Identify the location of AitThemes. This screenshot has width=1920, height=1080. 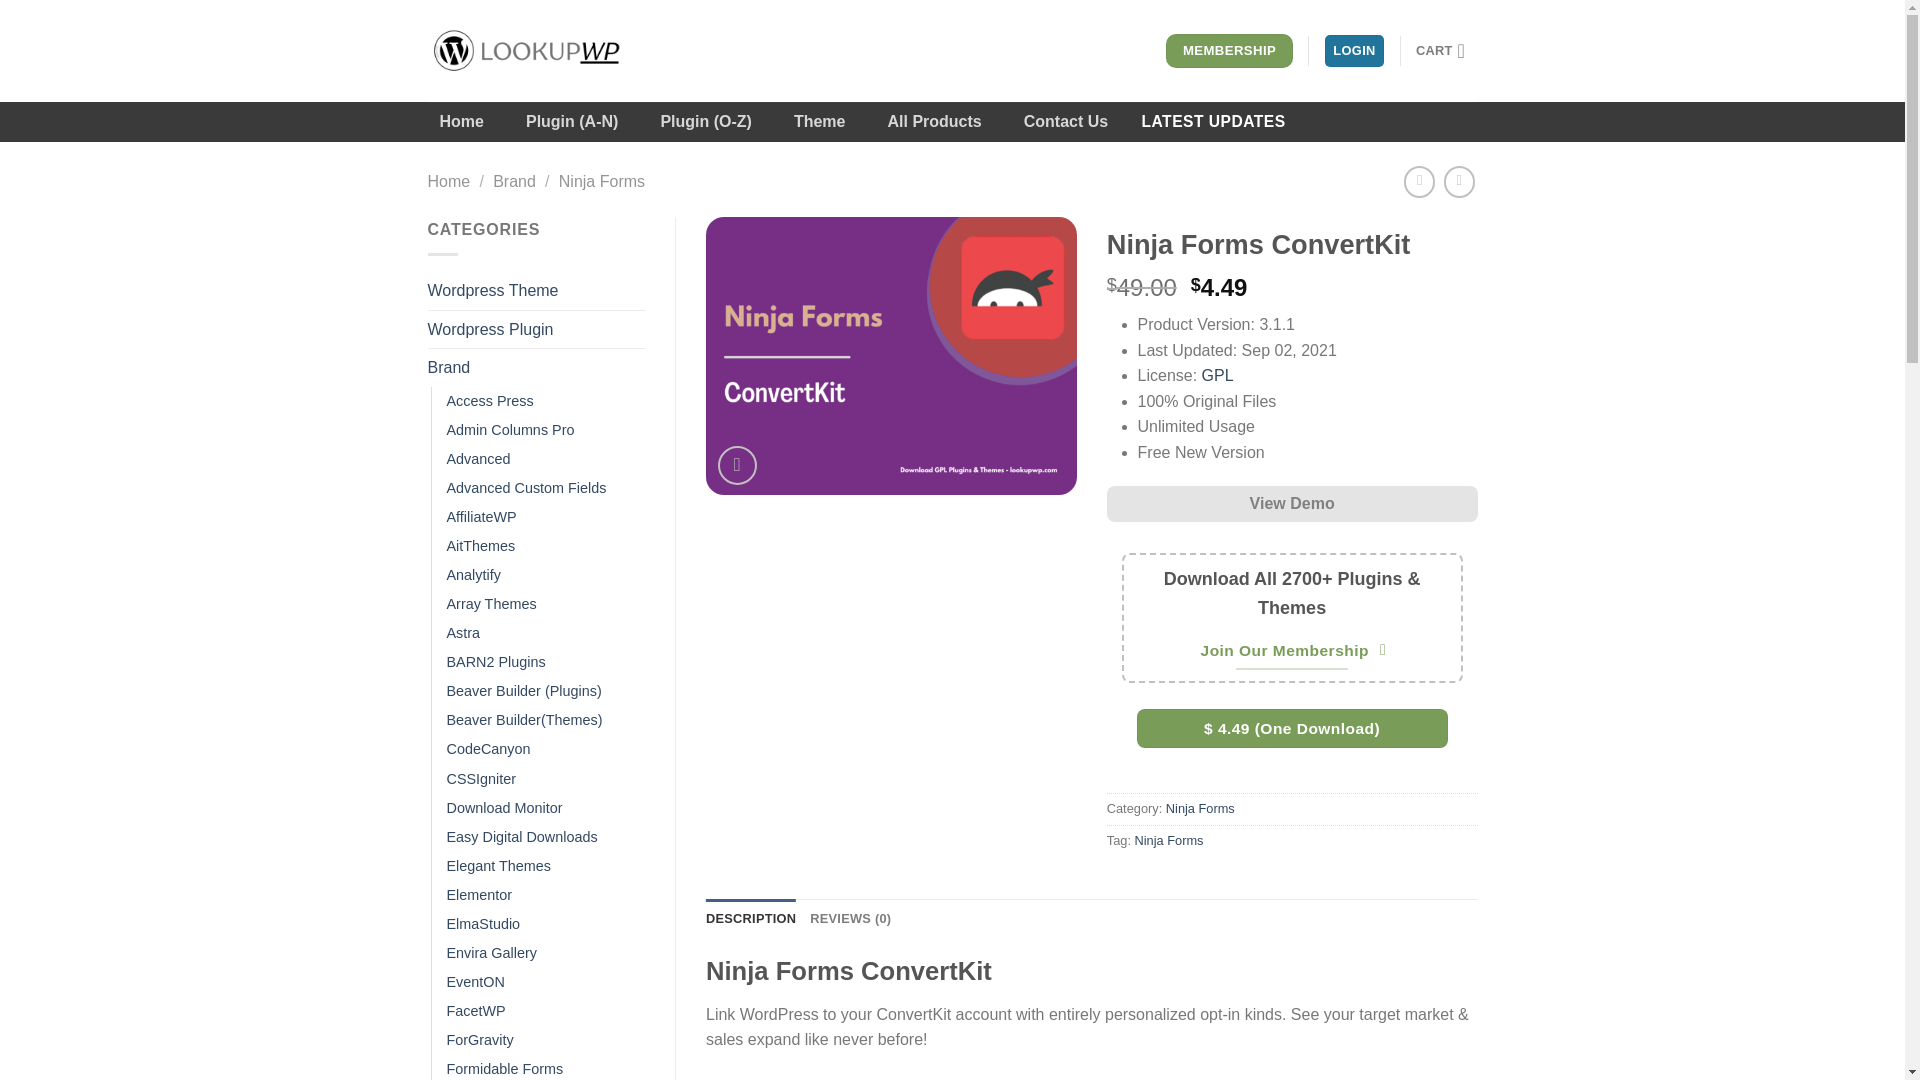
(480, 546).